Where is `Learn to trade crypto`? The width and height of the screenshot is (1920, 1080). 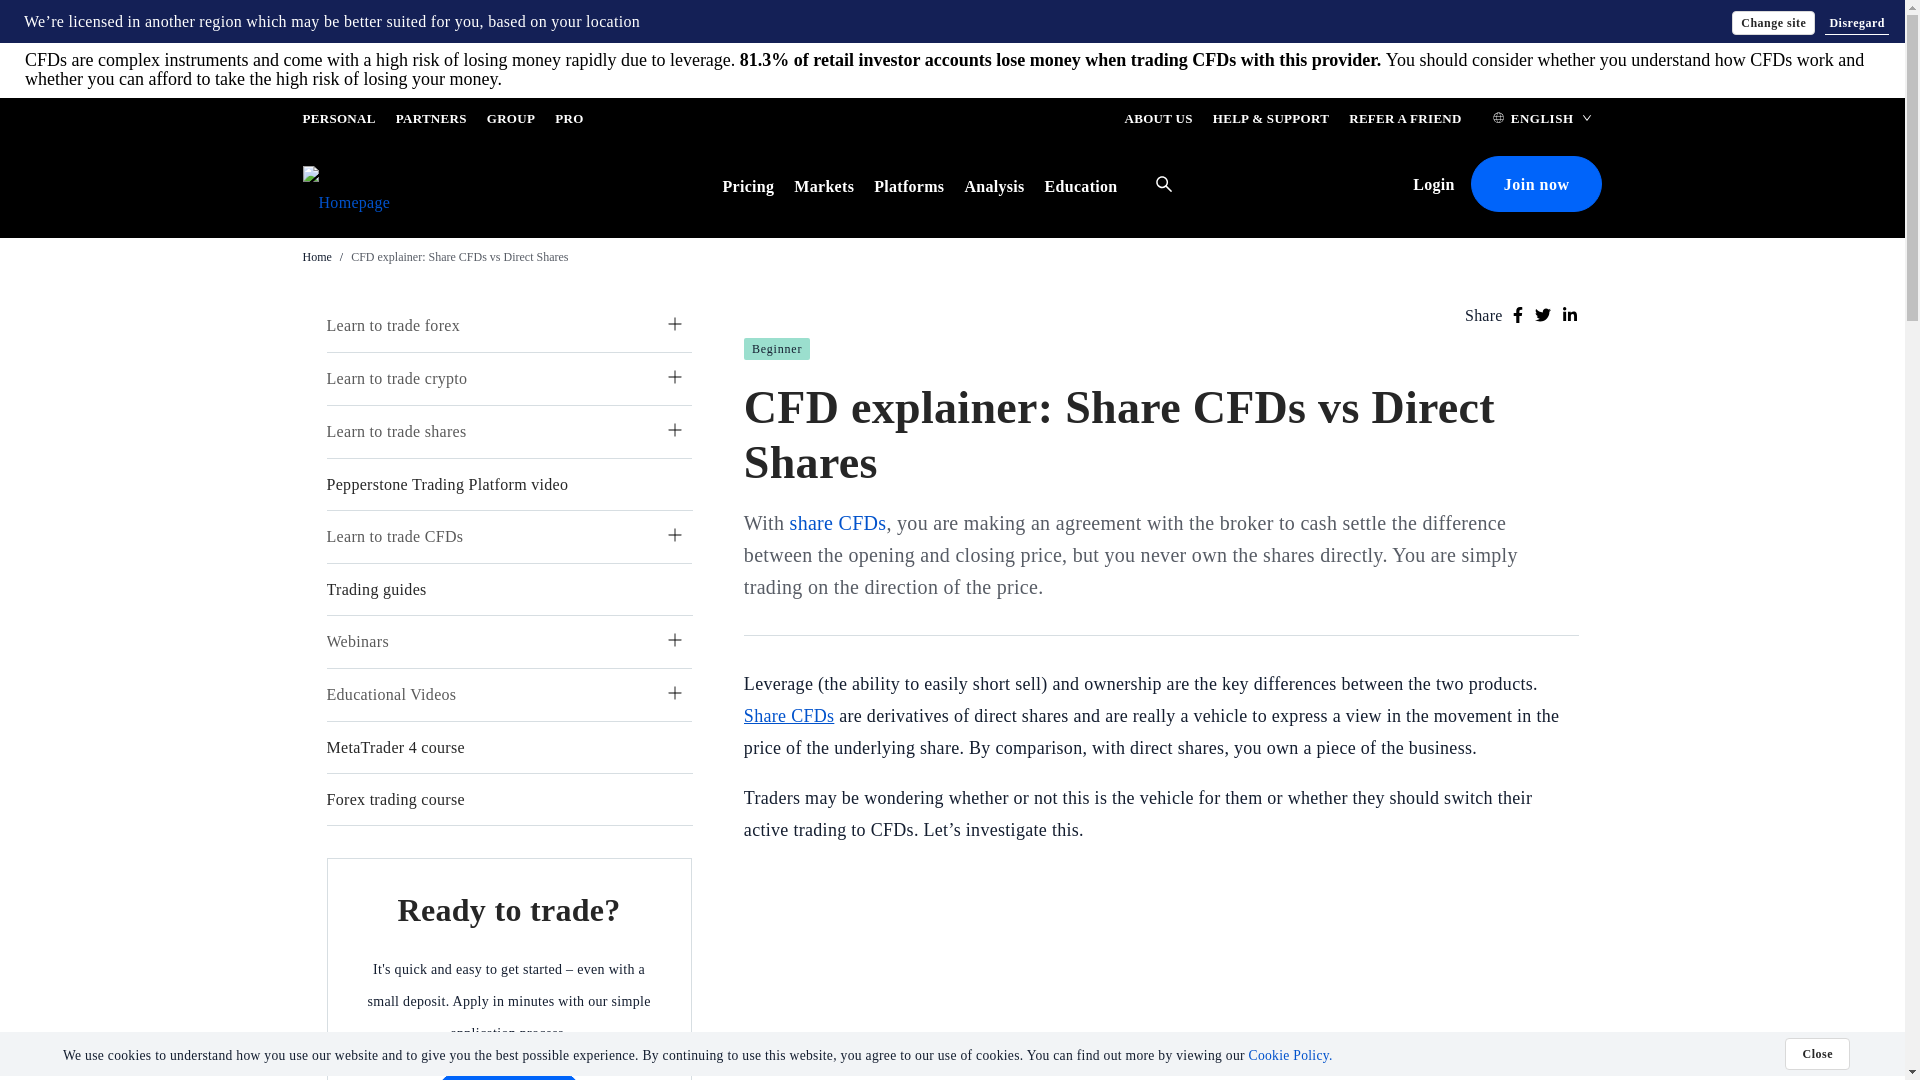 Learn to trade crypto is located at coordinates (396, 378).